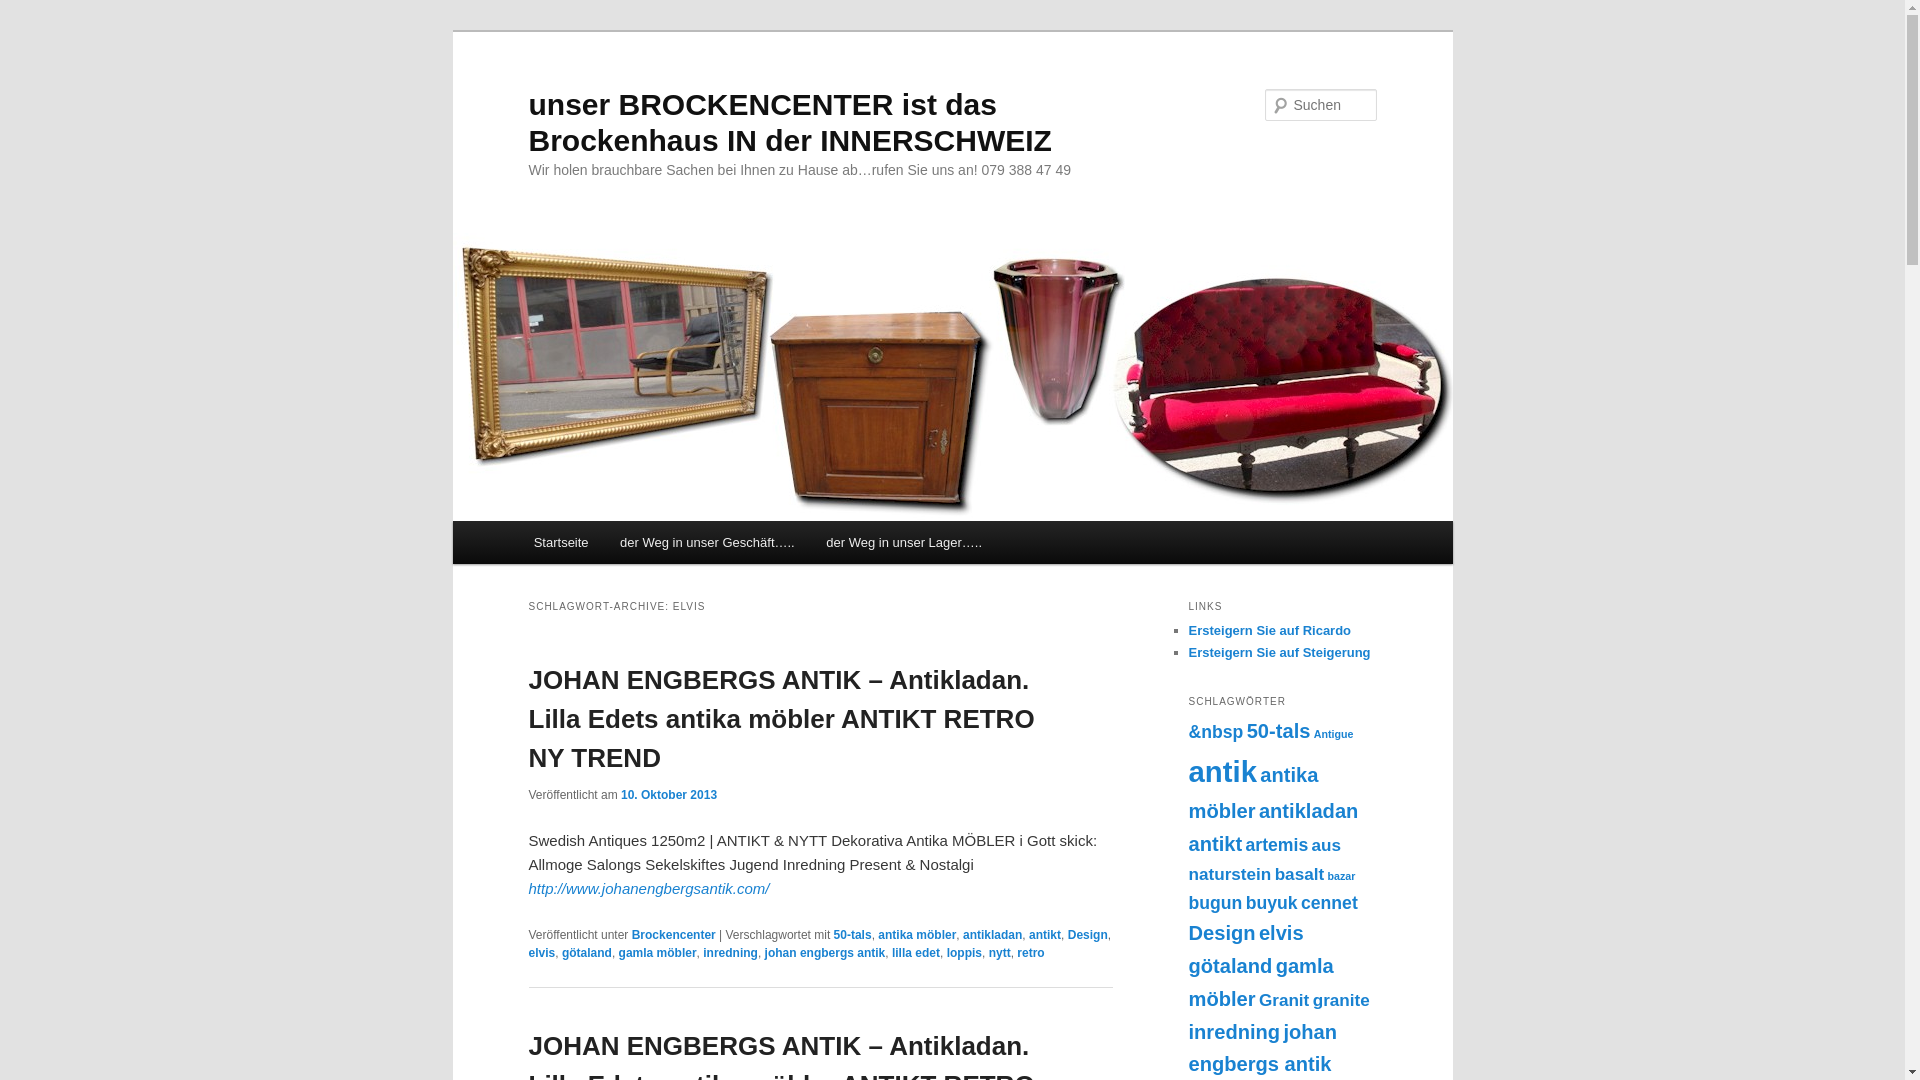 The height and width of the screenshot is (1080, 1920). What do you see at coordinates (34, 12) in the screenshot?
I see `Suchen` at bounding box center [34, 12].